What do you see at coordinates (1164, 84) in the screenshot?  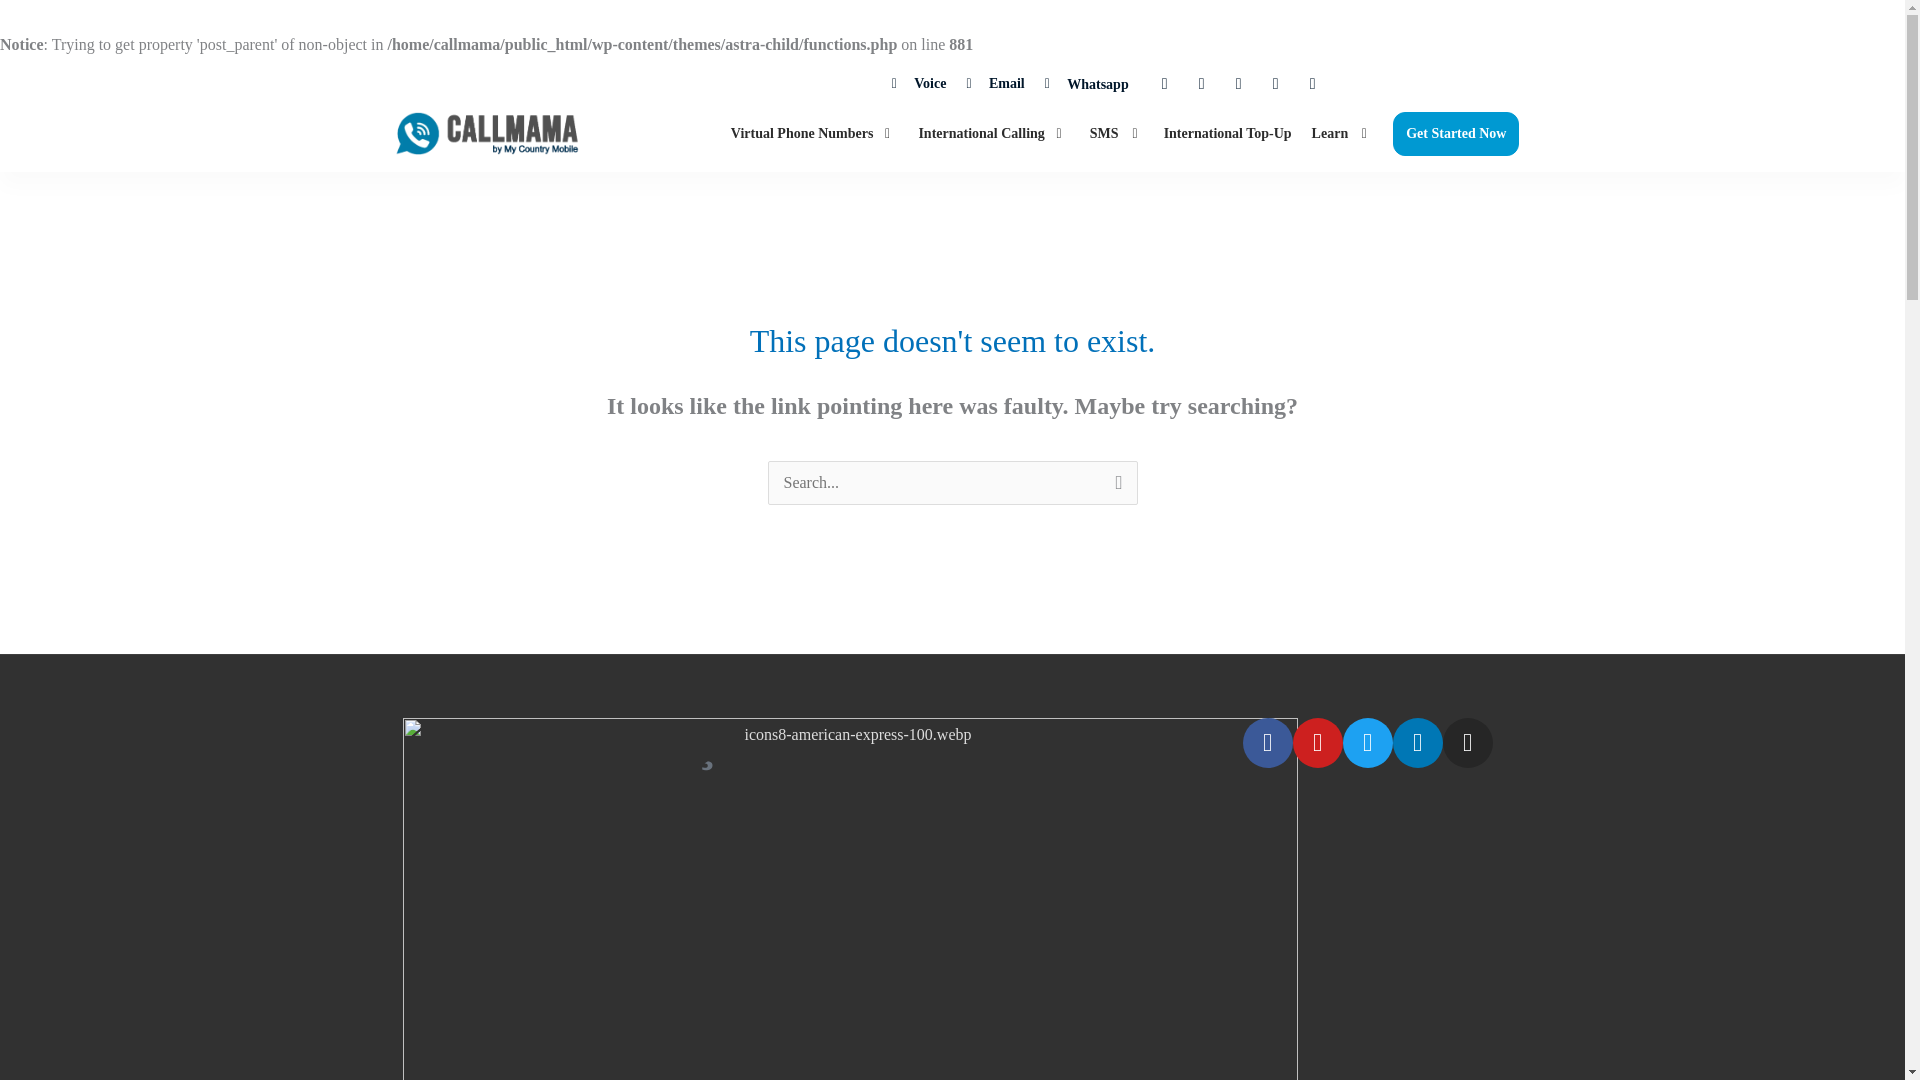 I see `Facebook` at bounding box center [1164, 84].